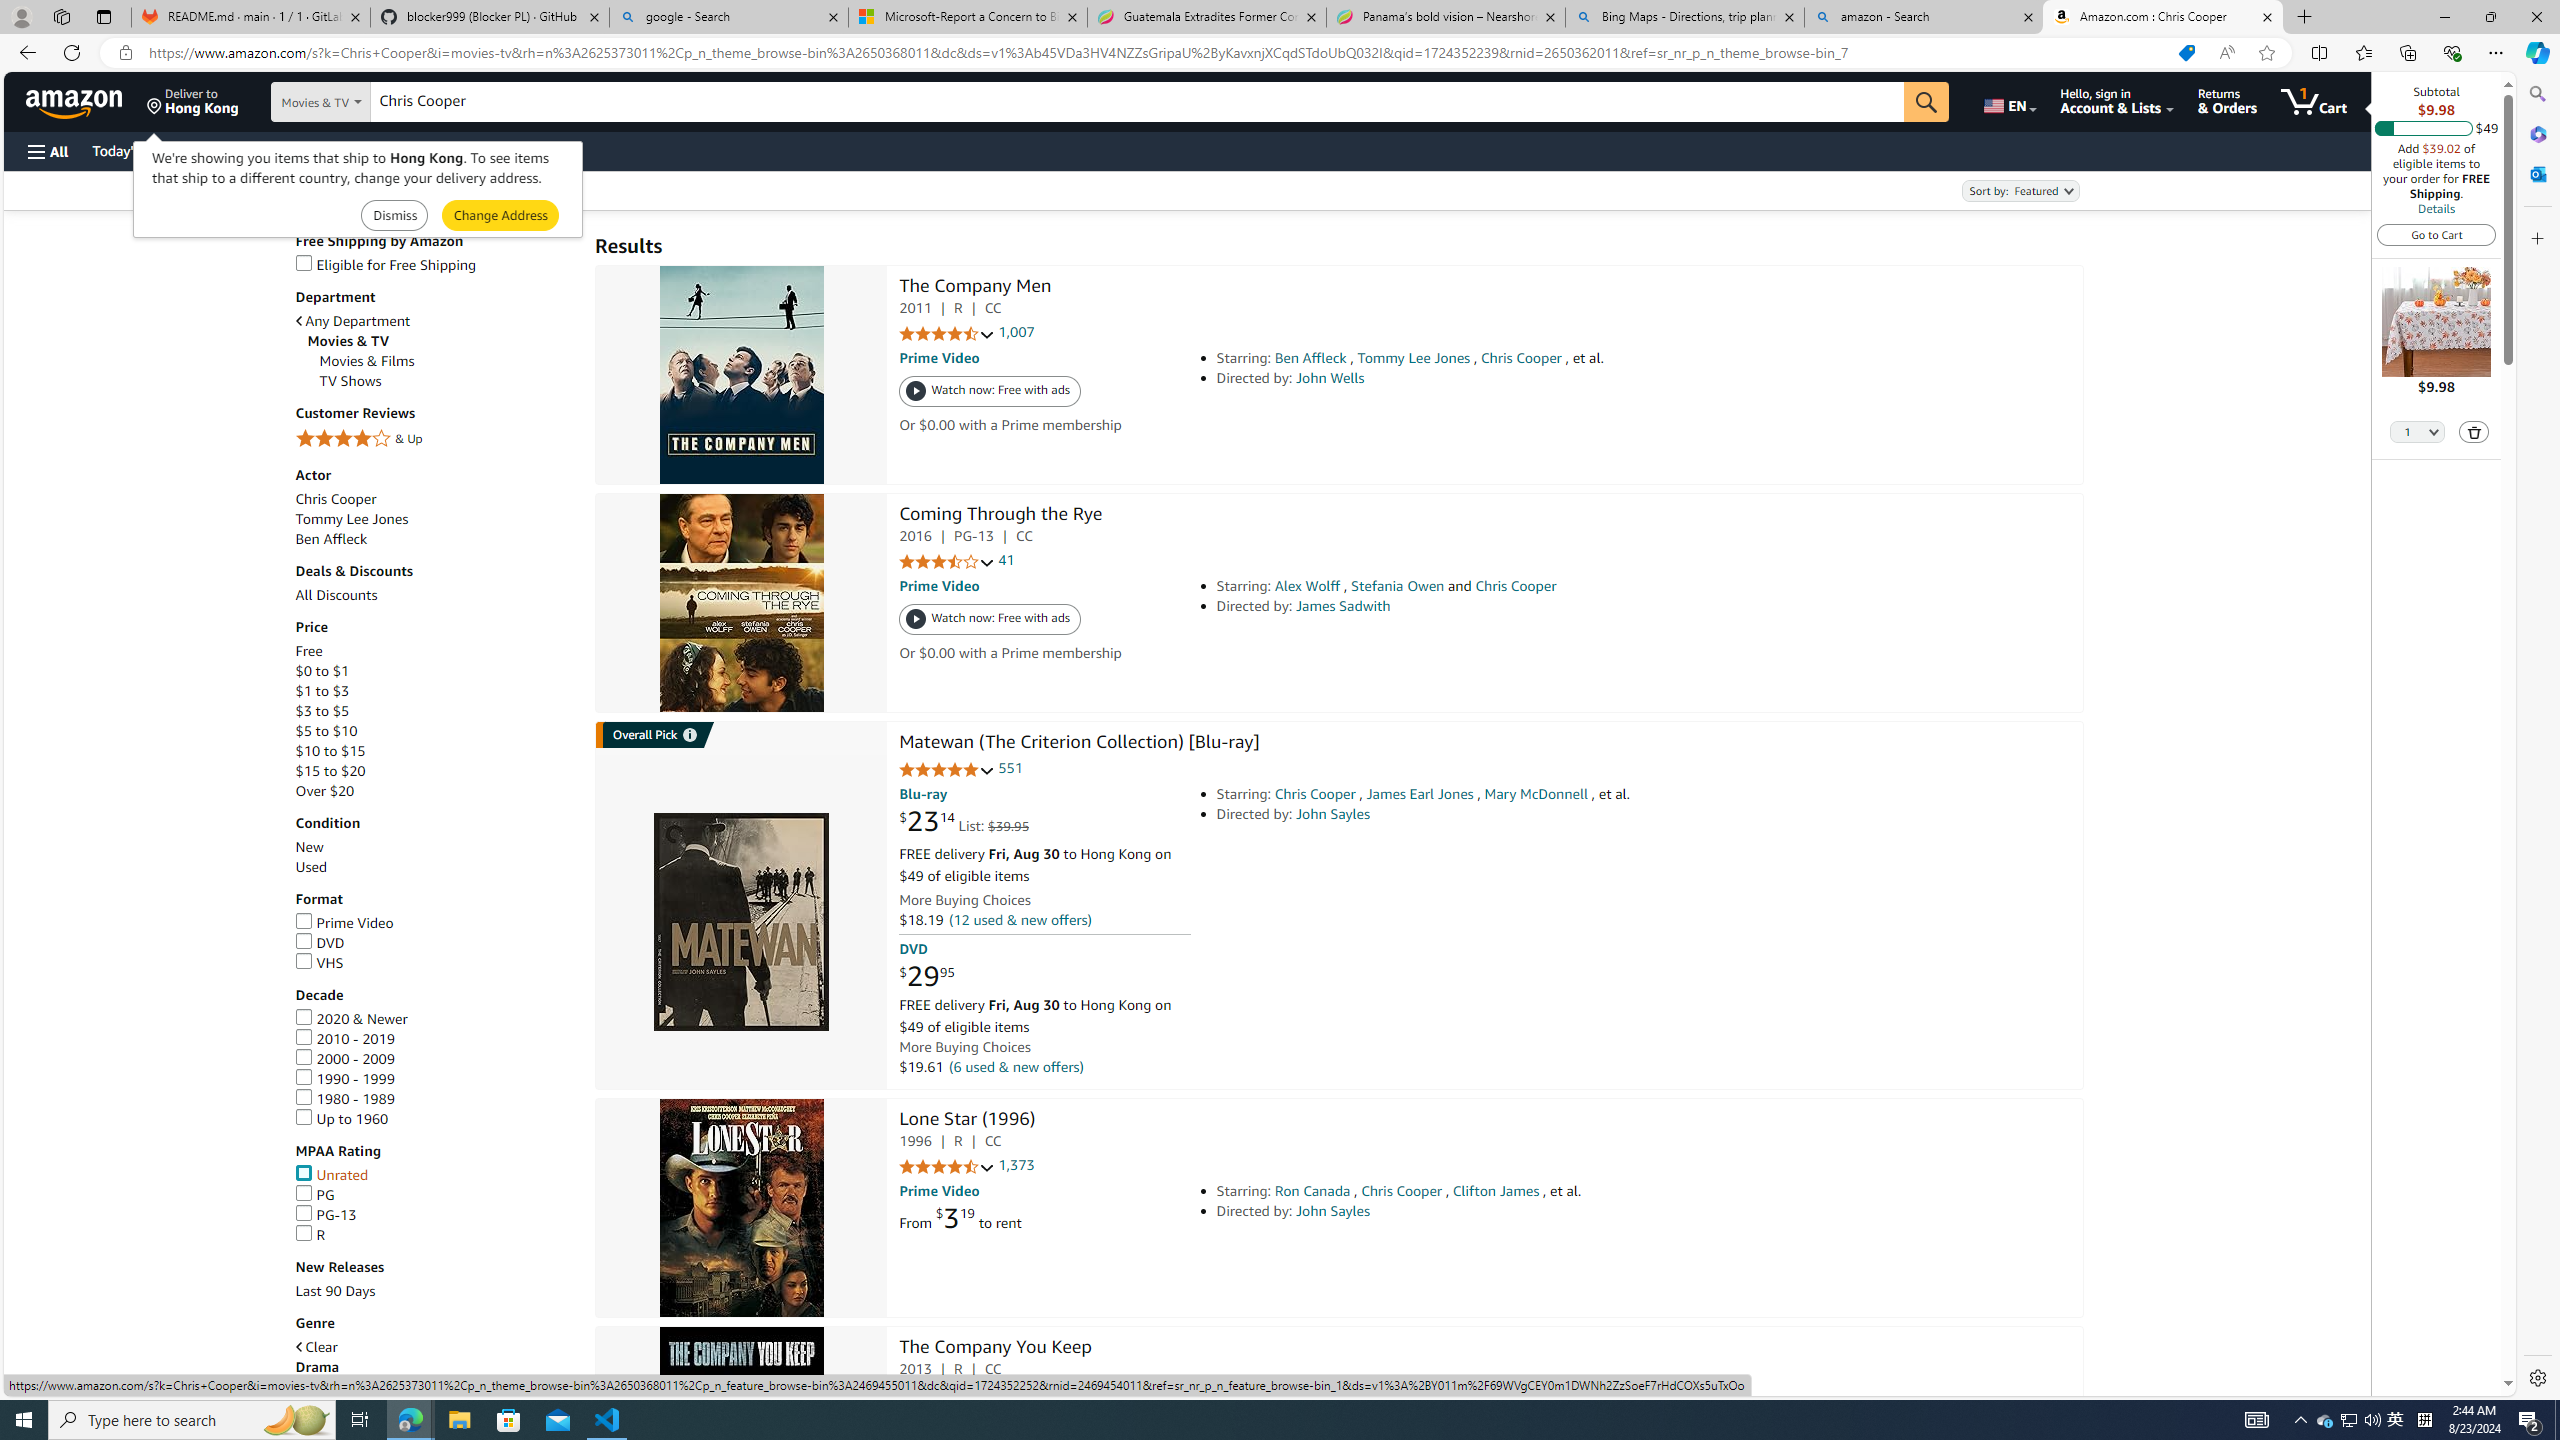 Image resolution: width=2560 pixels, height=1440 pixels. What do you see at coordinates (193, 101) in the screenshot?
I see `Deliver to Hong Kong` at bounding box center [193, 101].